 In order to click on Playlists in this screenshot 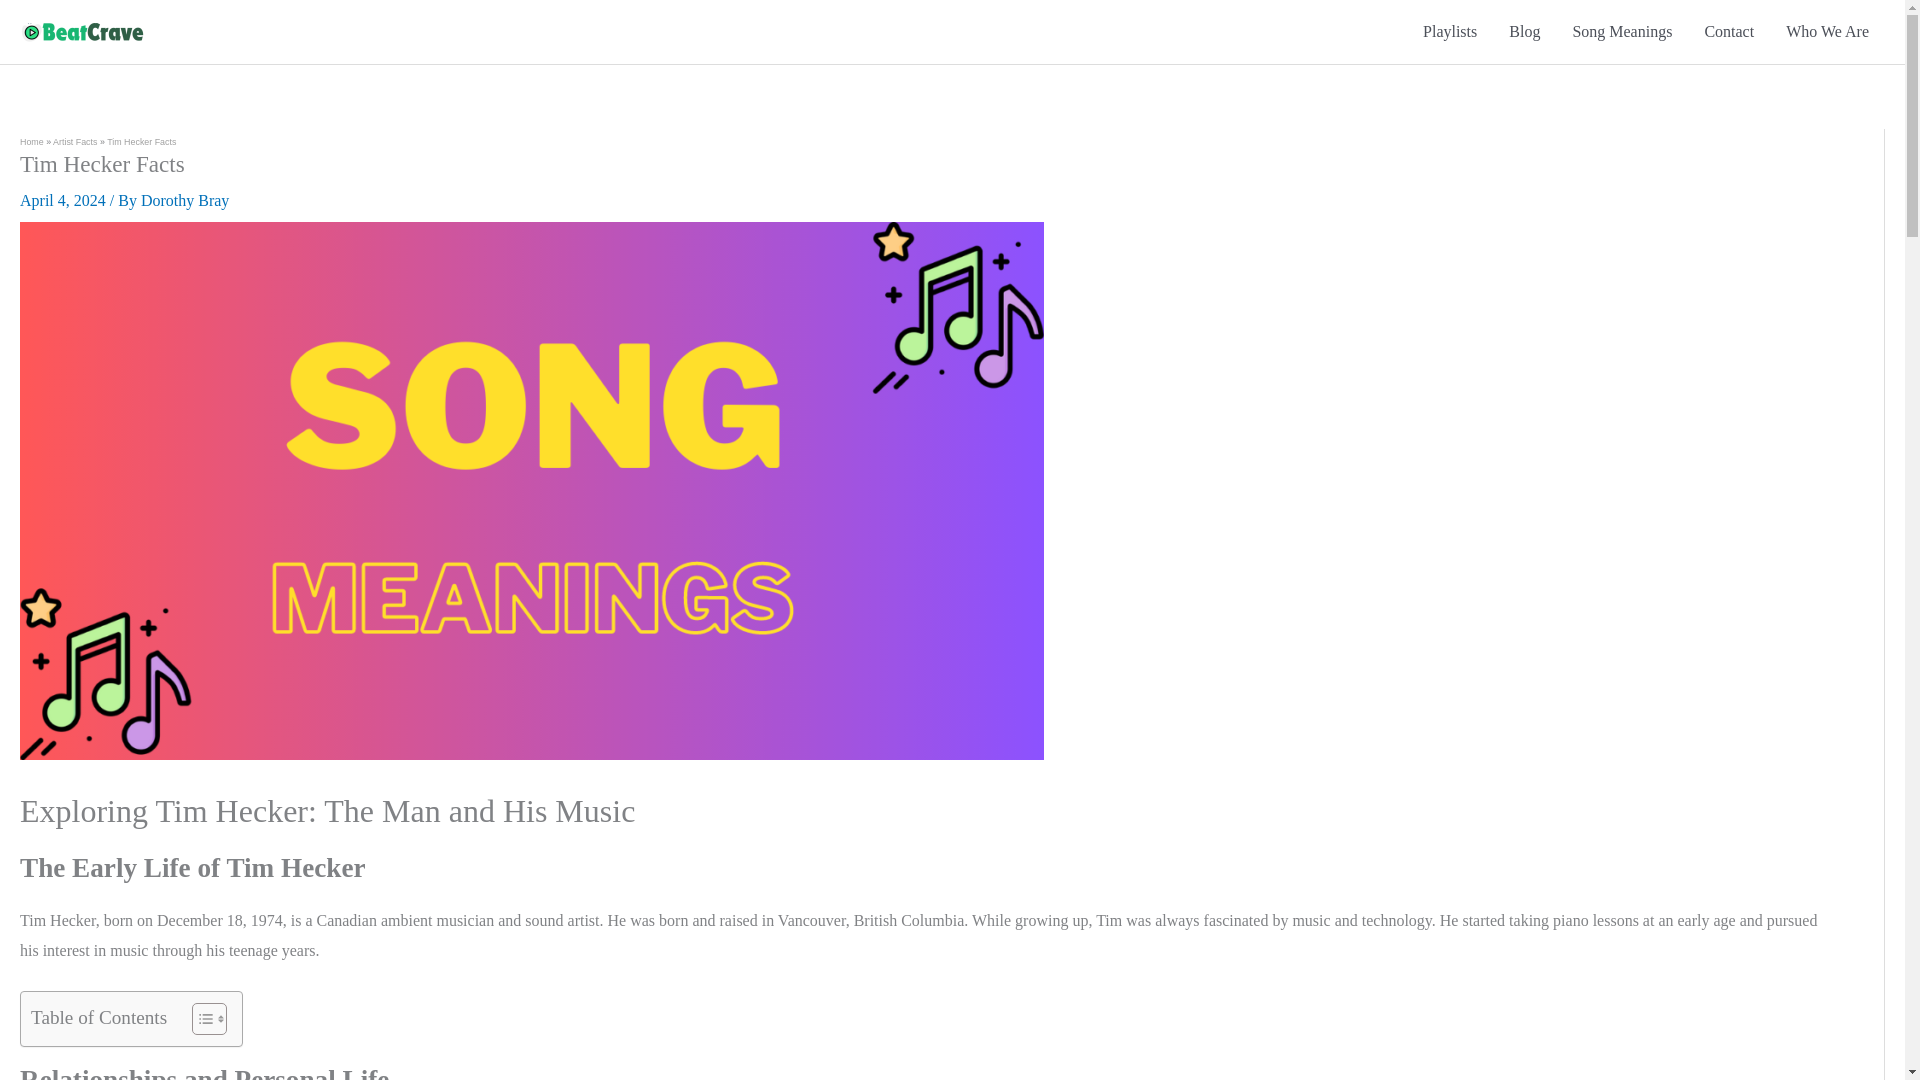, I will do `click(1450, 32)`.